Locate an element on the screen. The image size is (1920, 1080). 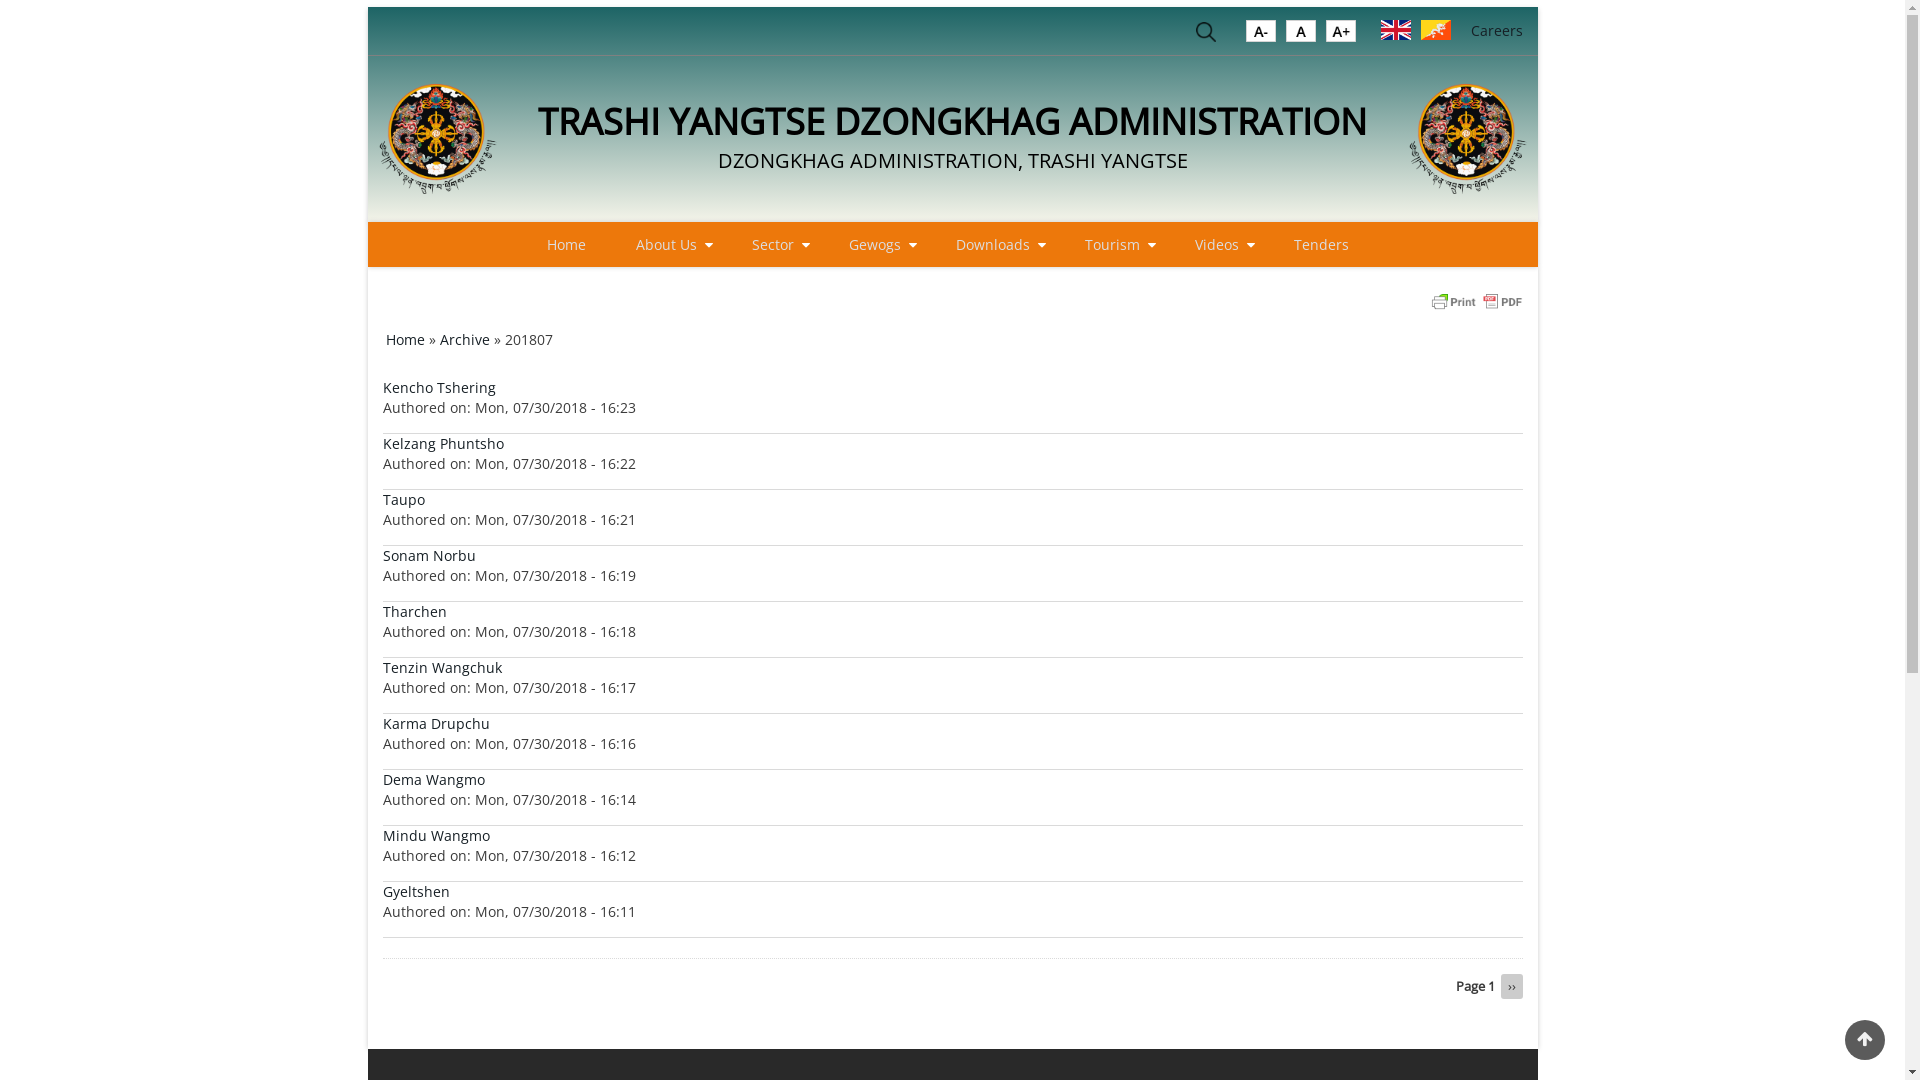
A is located at coordinates (1341, 35).